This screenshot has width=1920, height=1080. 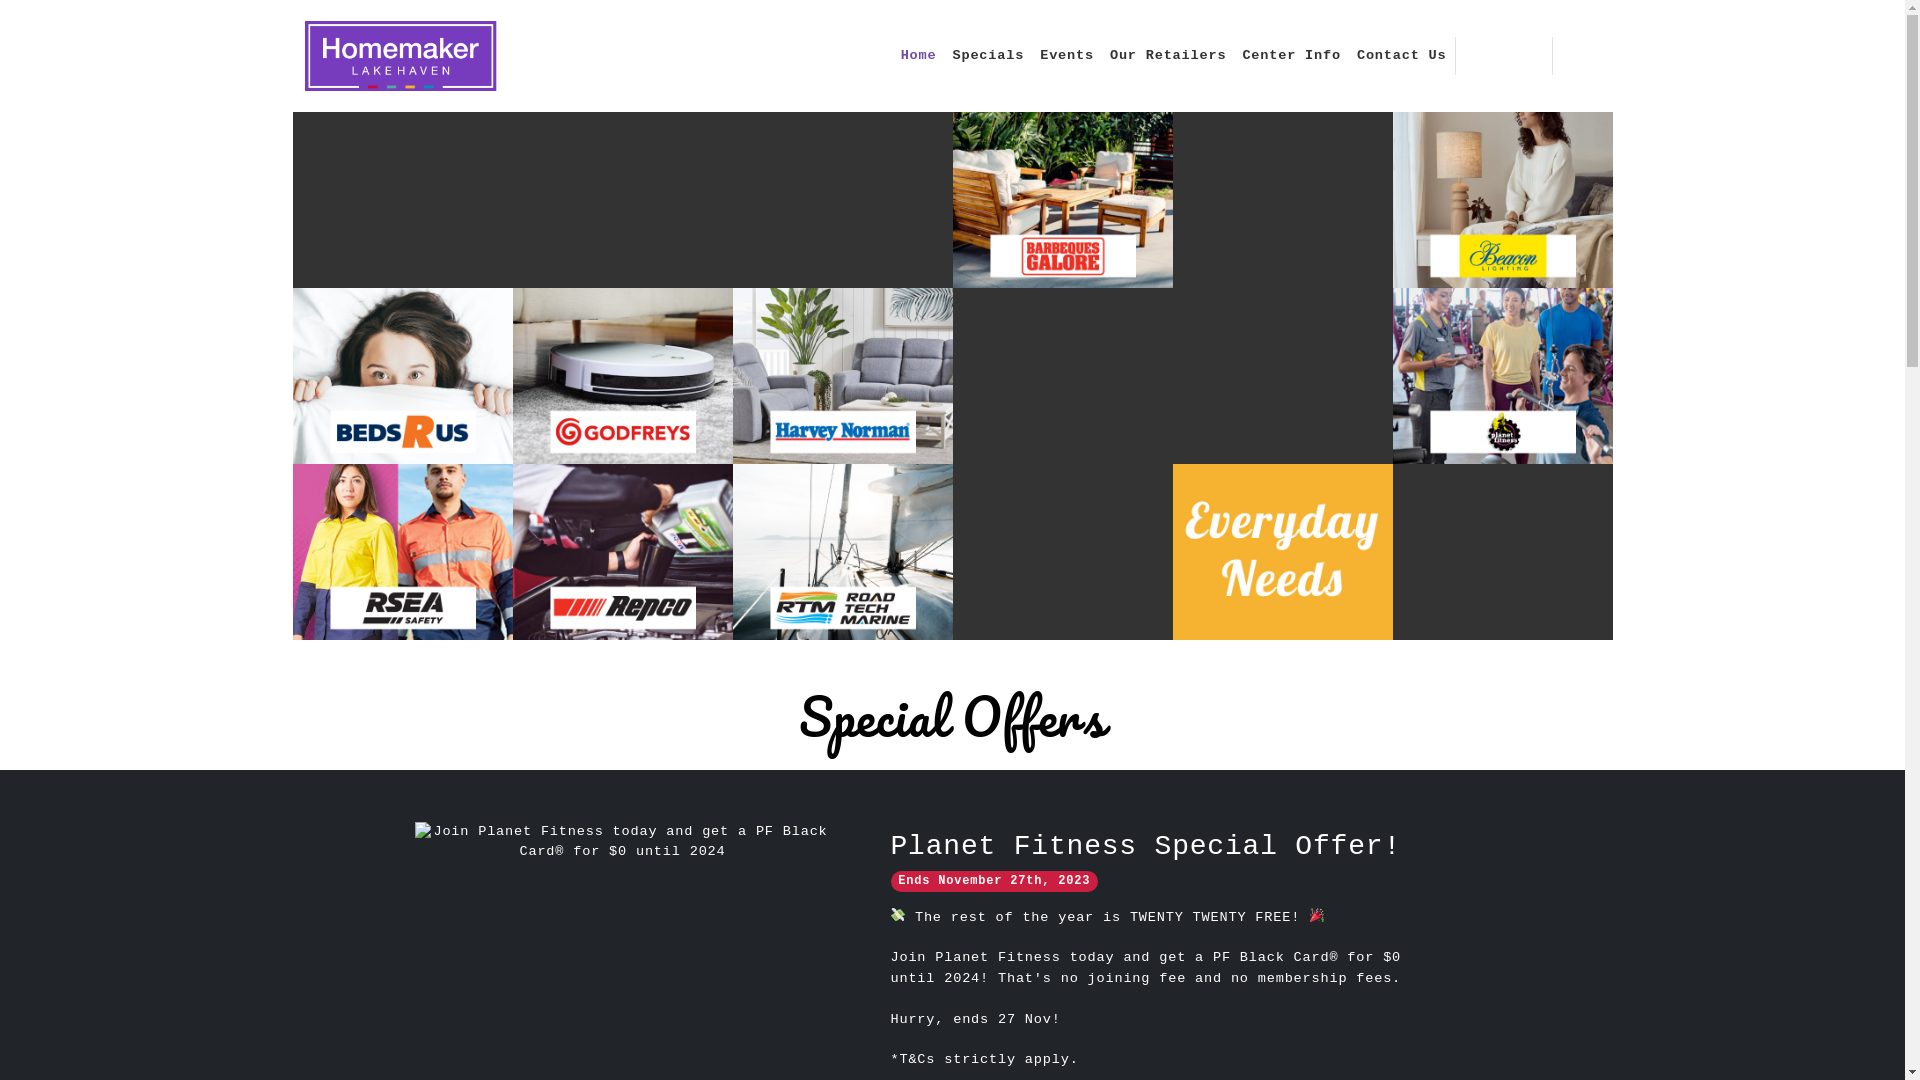 I want to click on Our Retailers, so click(x=1168, y=56).